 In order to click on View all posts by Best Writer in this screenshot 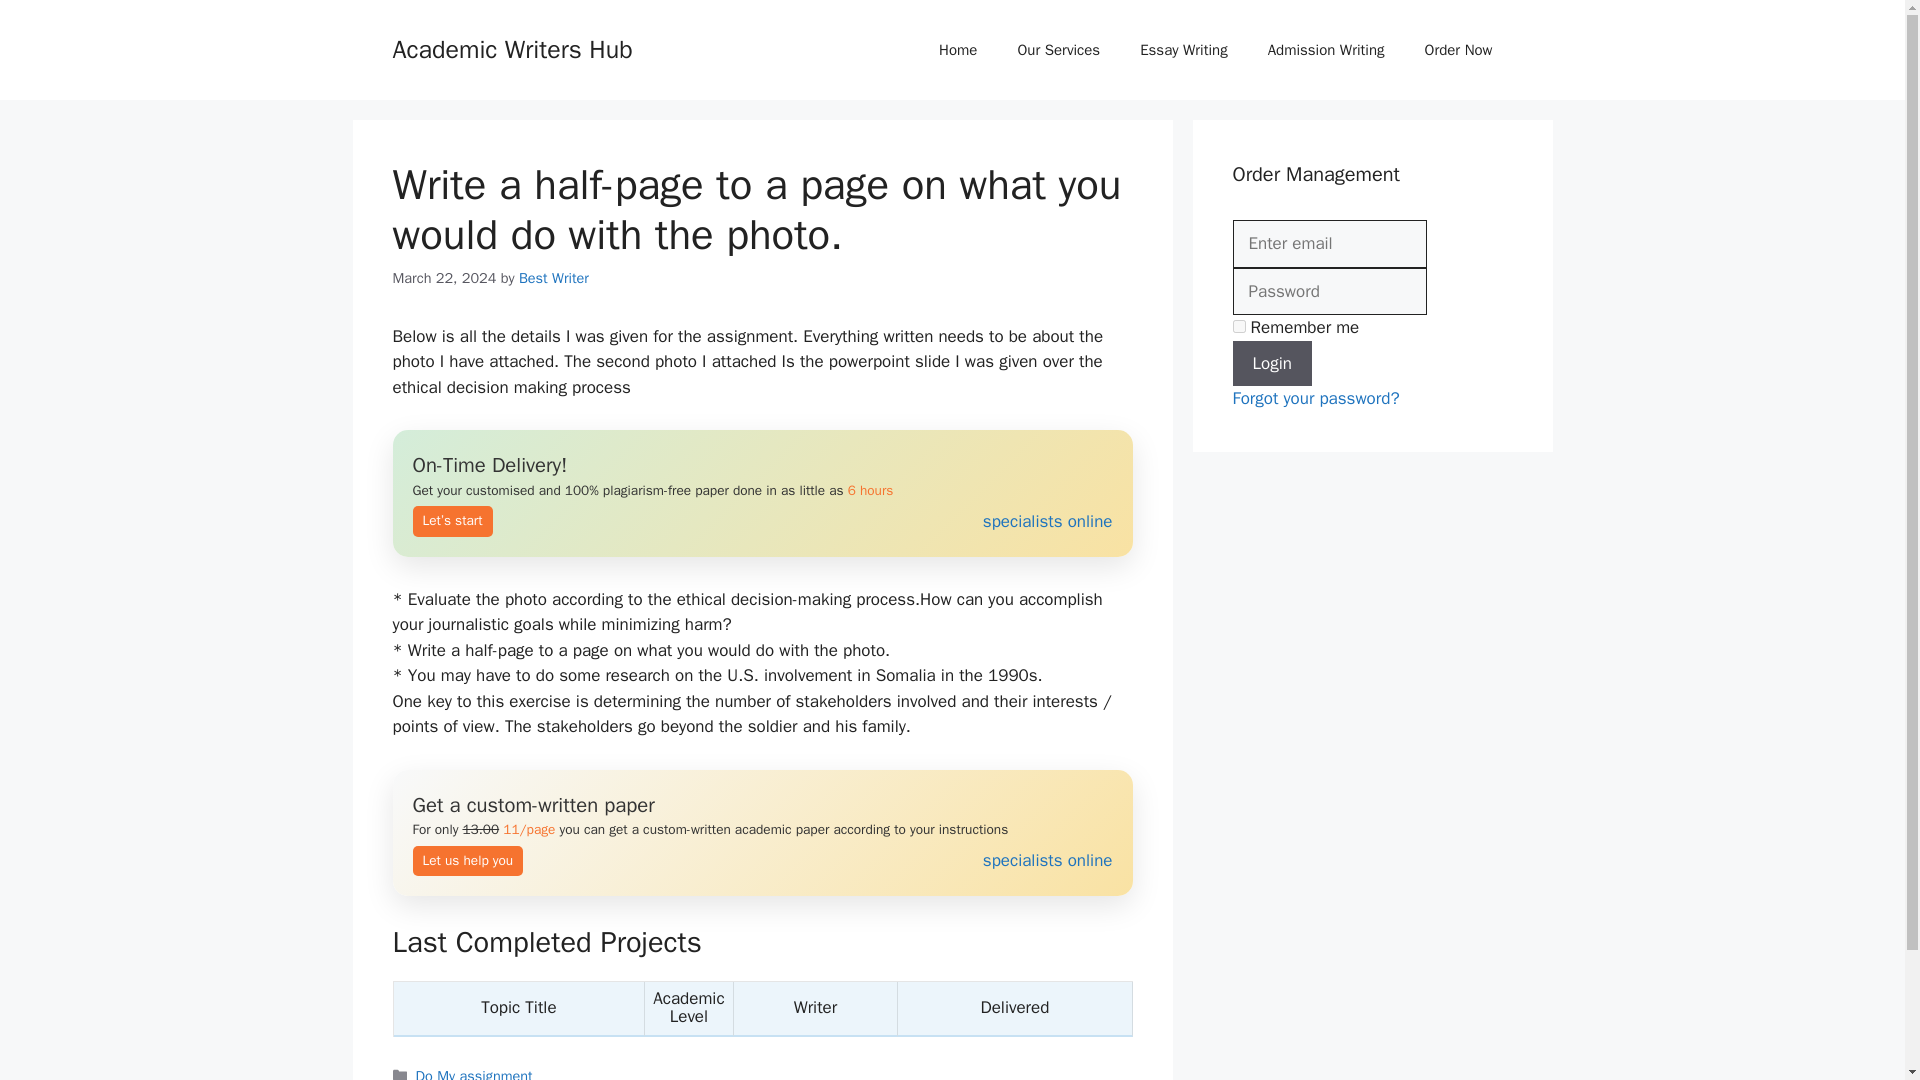, I will do `click(554, 278)`.